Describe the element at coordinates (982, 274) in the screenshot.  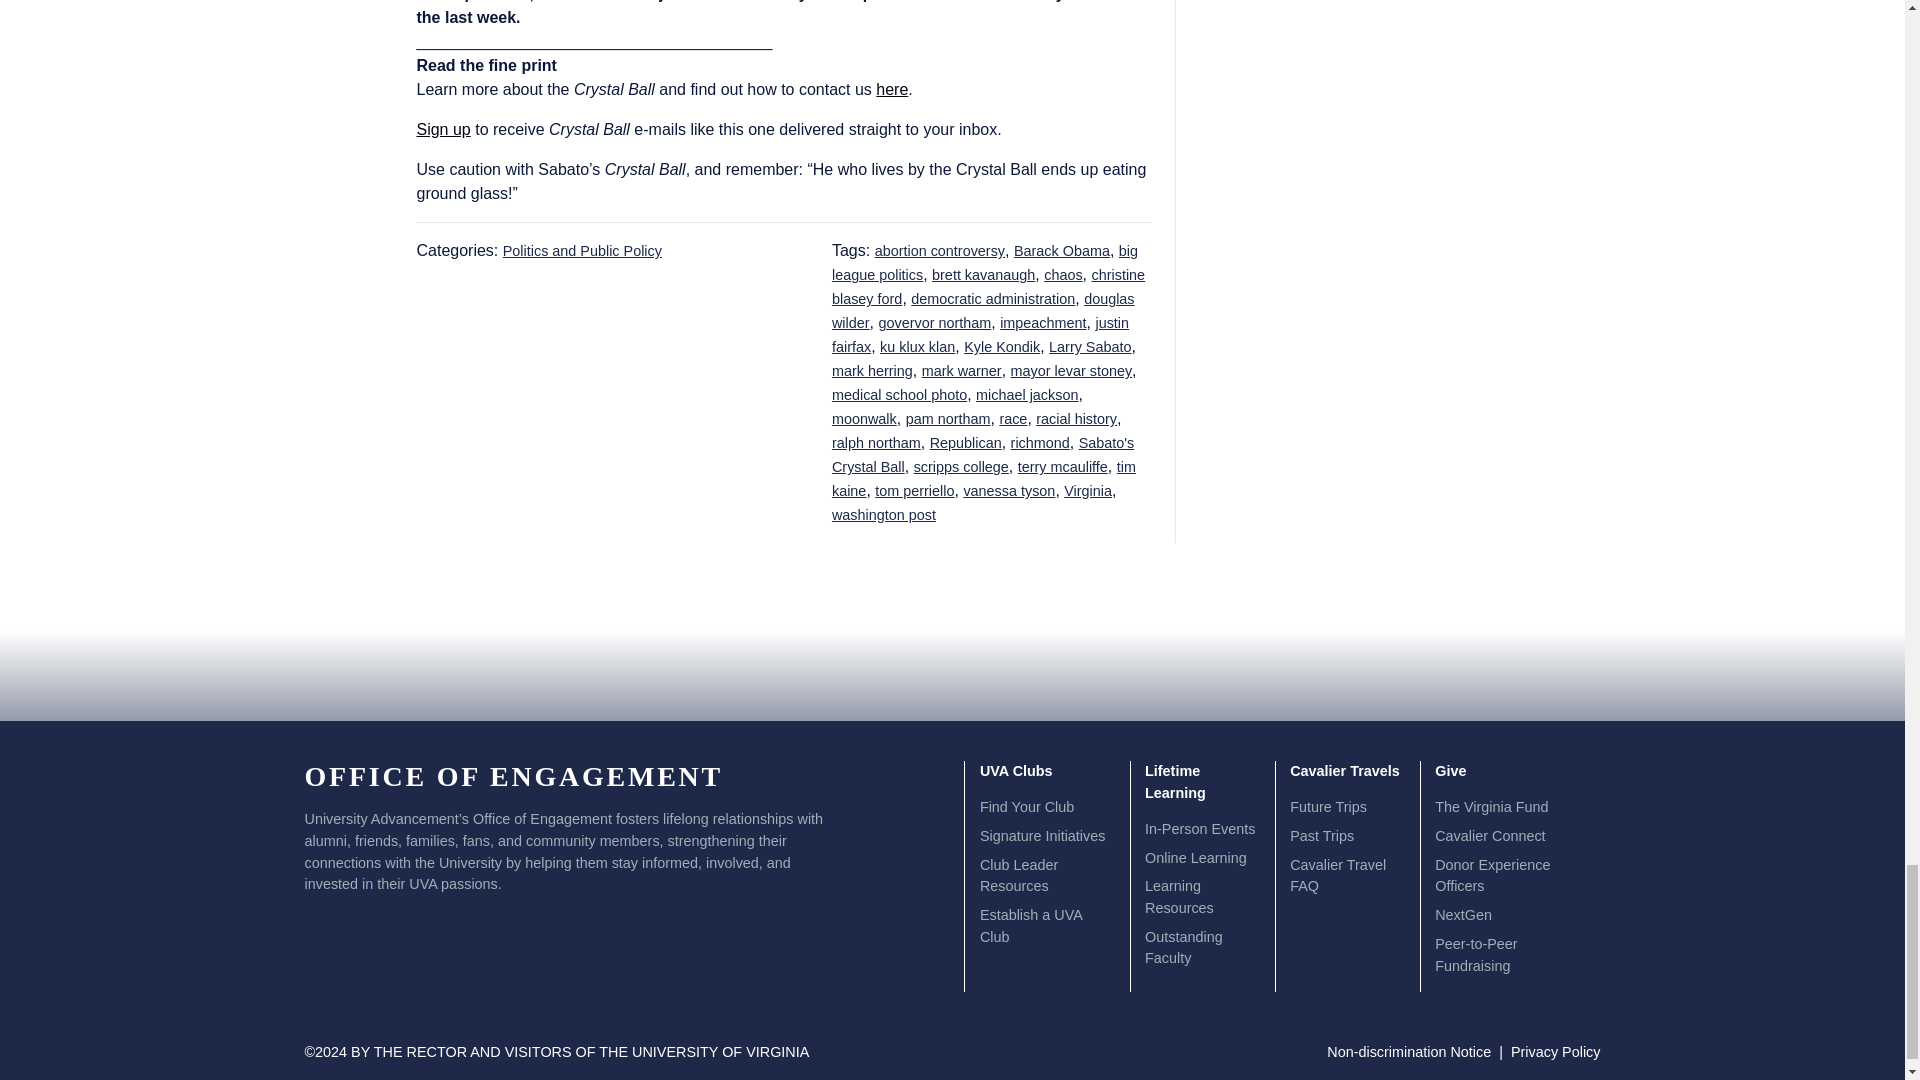
I see `brett kavanaugh` at that location.